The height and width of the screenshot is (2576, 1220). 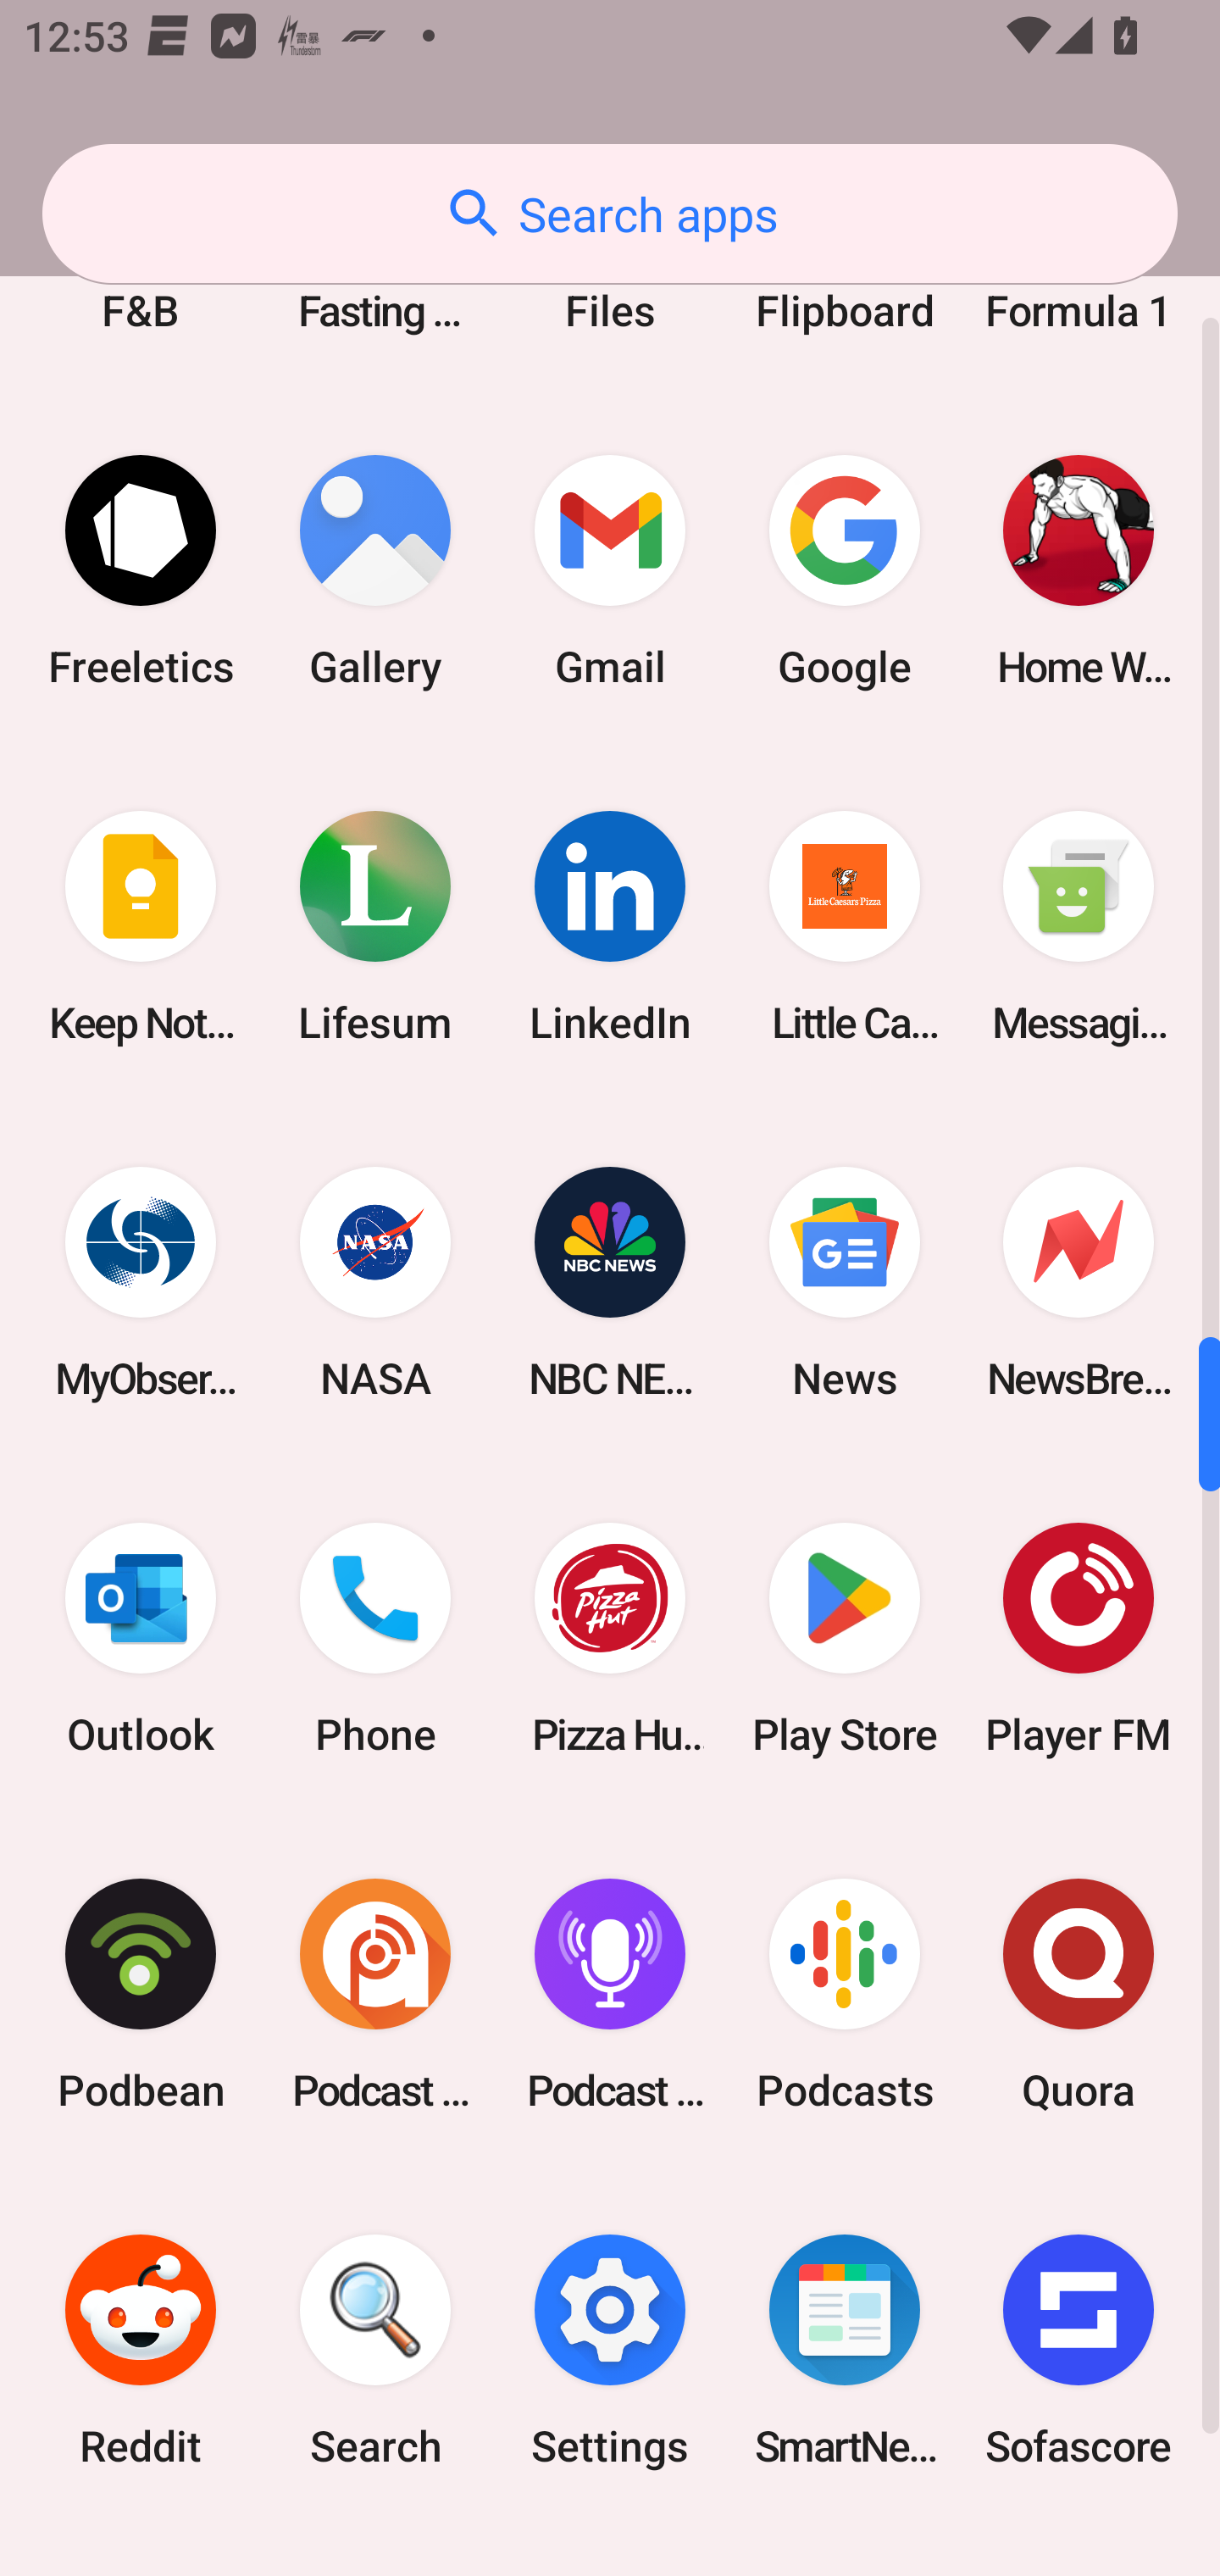 What do you see at coordinates (375, 1993) in the screenshot?
I see `Podcast Addict` at bounding box center [375, 1993].